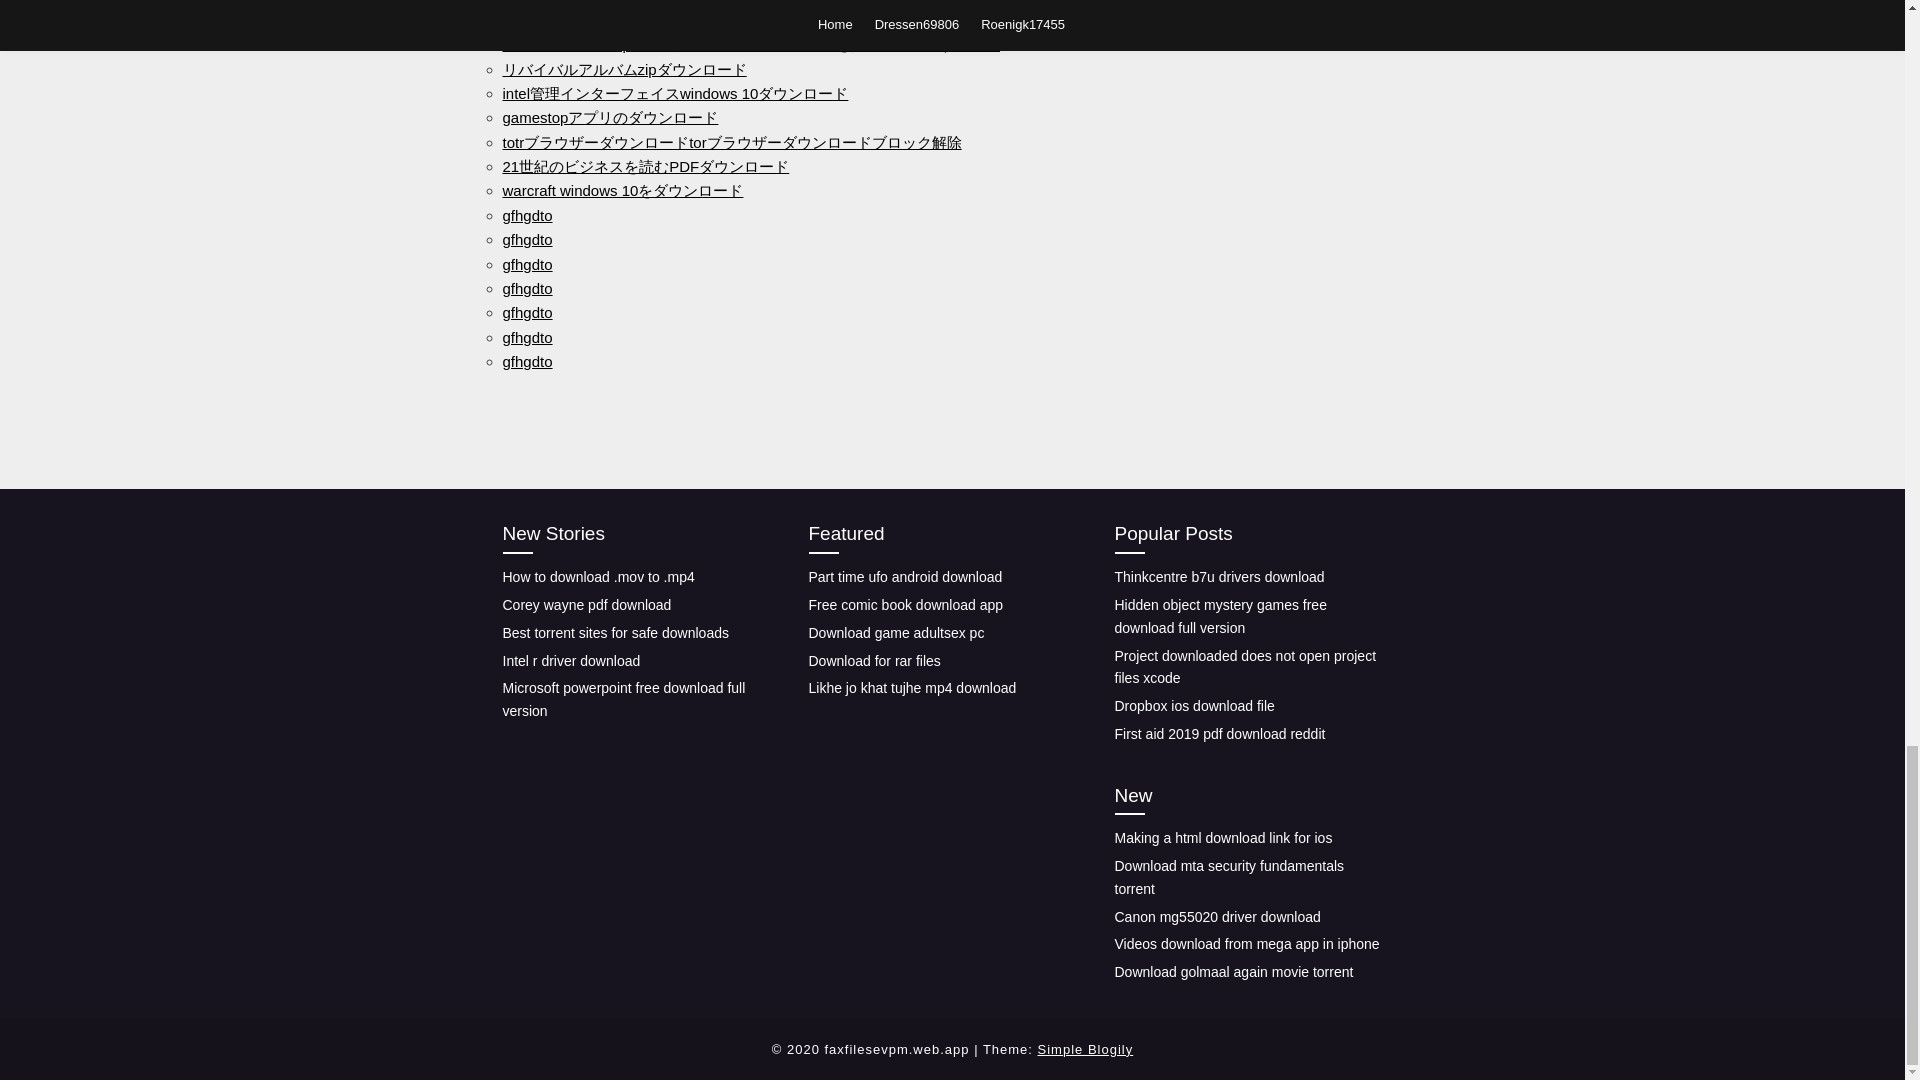  I want to click on Hidden object mystery games free download full version, so click(1220, 616).